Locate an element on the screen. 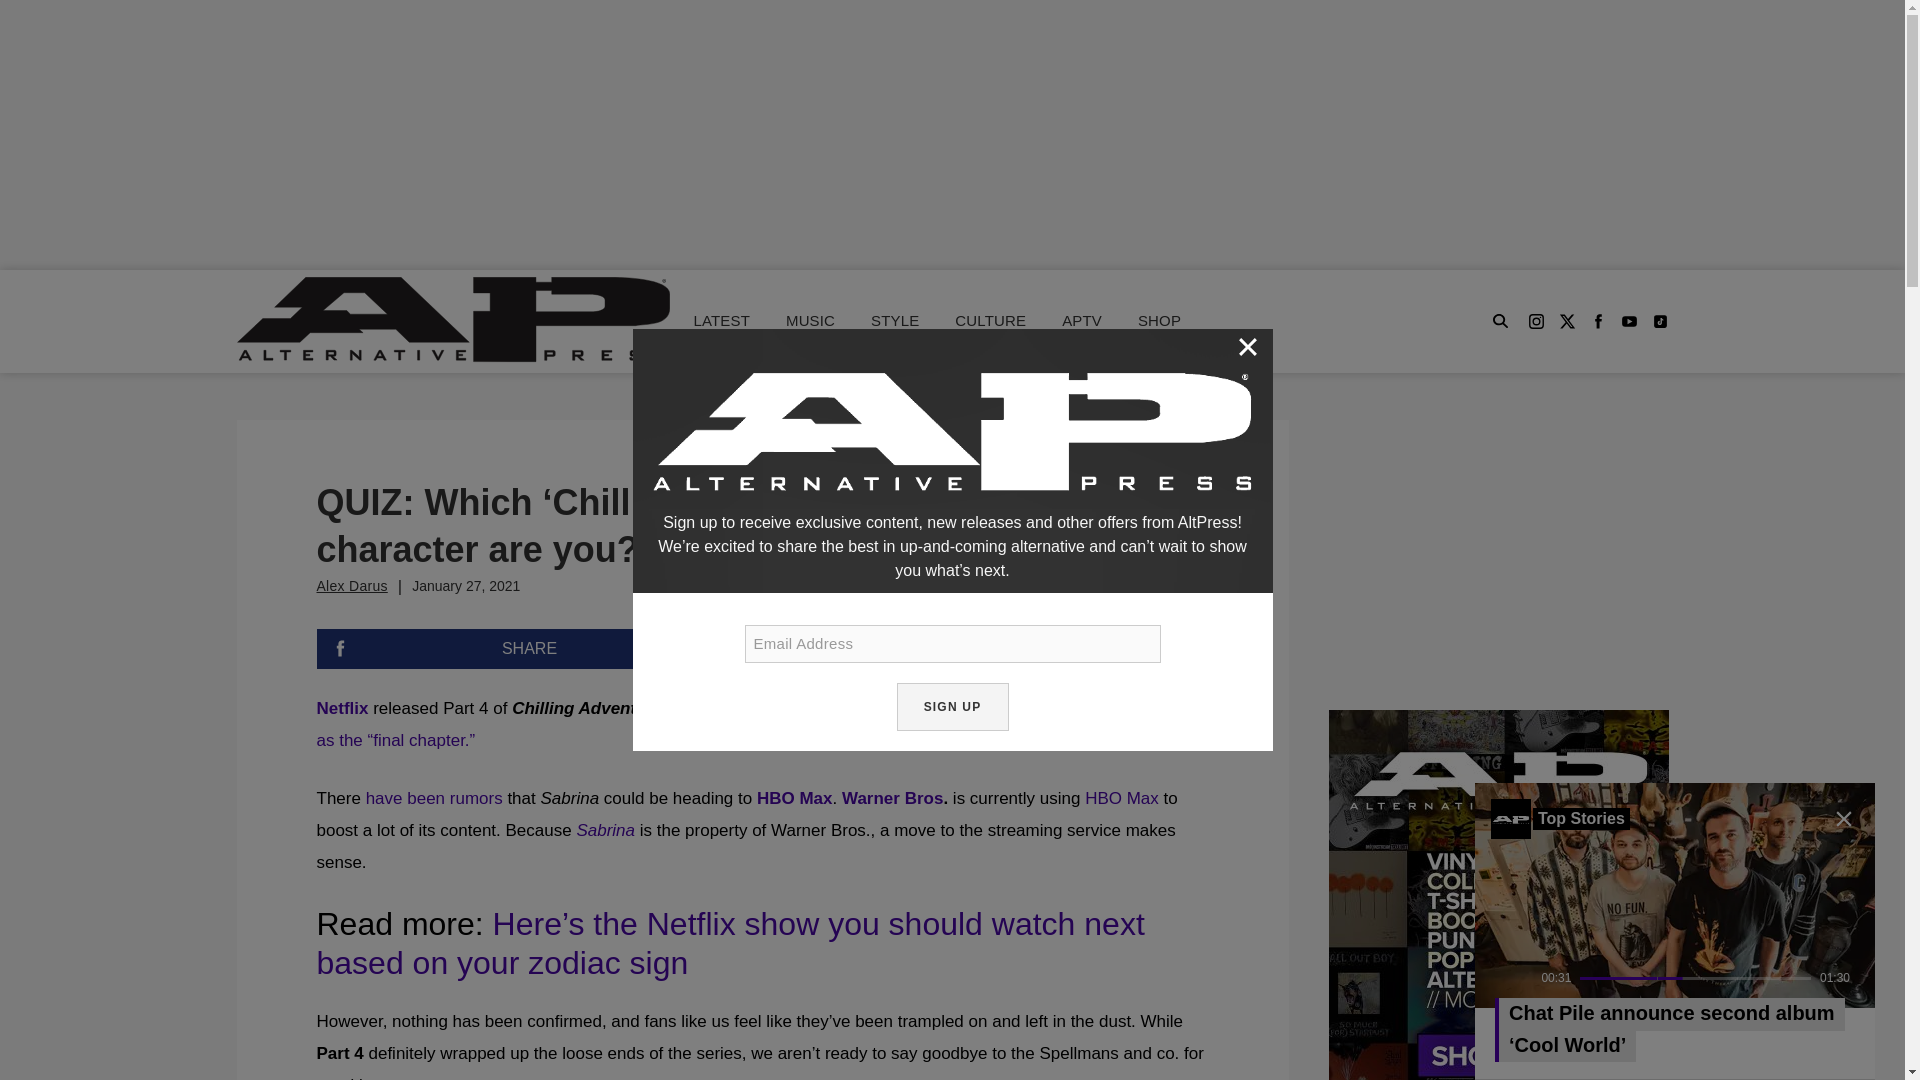 The width and height of the screenshot is (1920, 1080). Alex Darus is located at coordinates (352, 586).